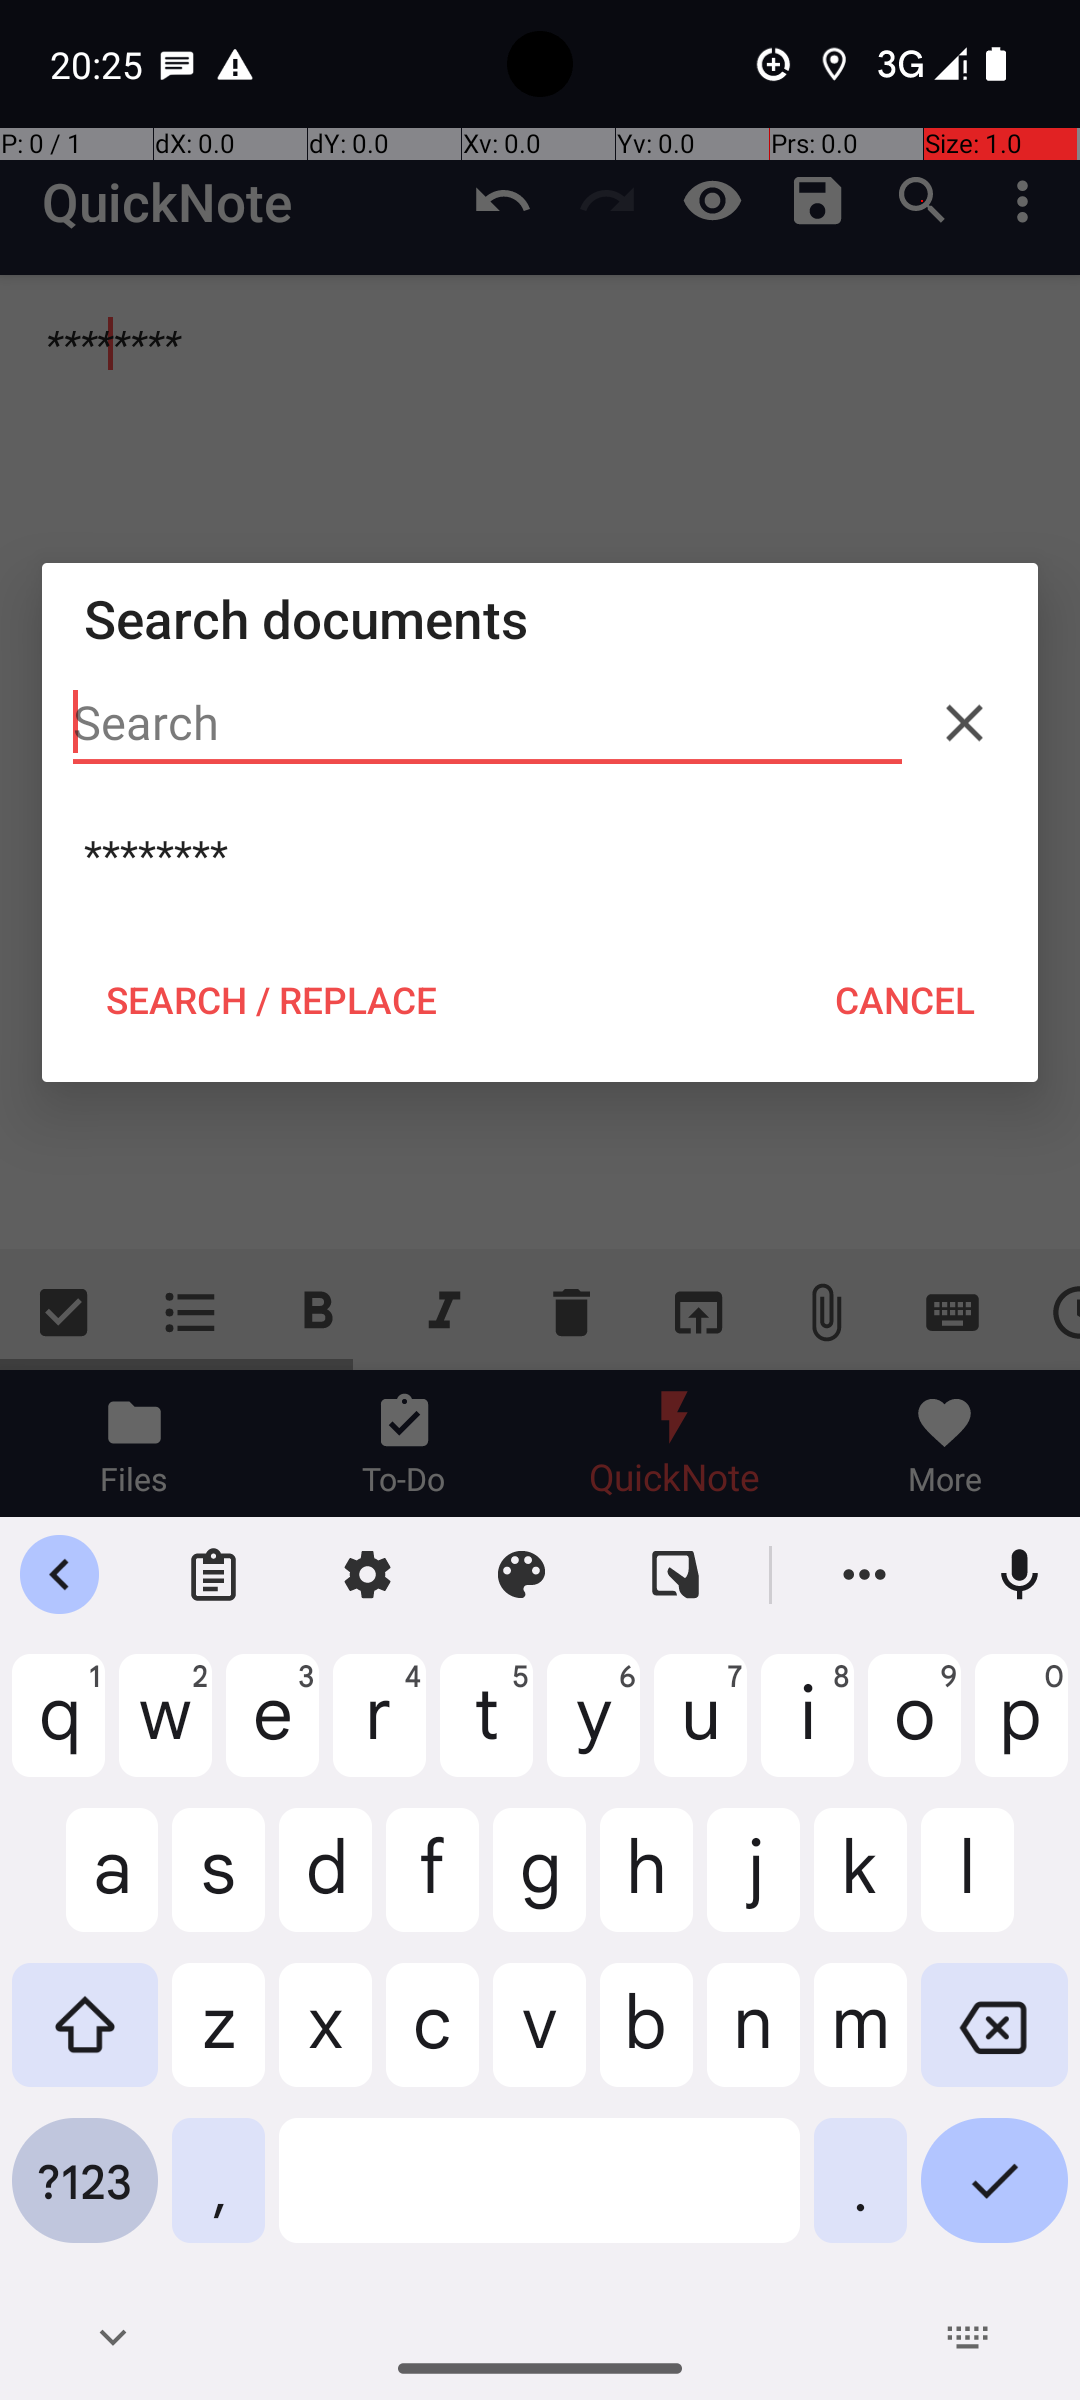 The image size is (1080, 2400). What do you see at coordinates (271, 1000) in the screenshot?
I see `SEARCH / REPLACE` at bounding box center [271, 1000].